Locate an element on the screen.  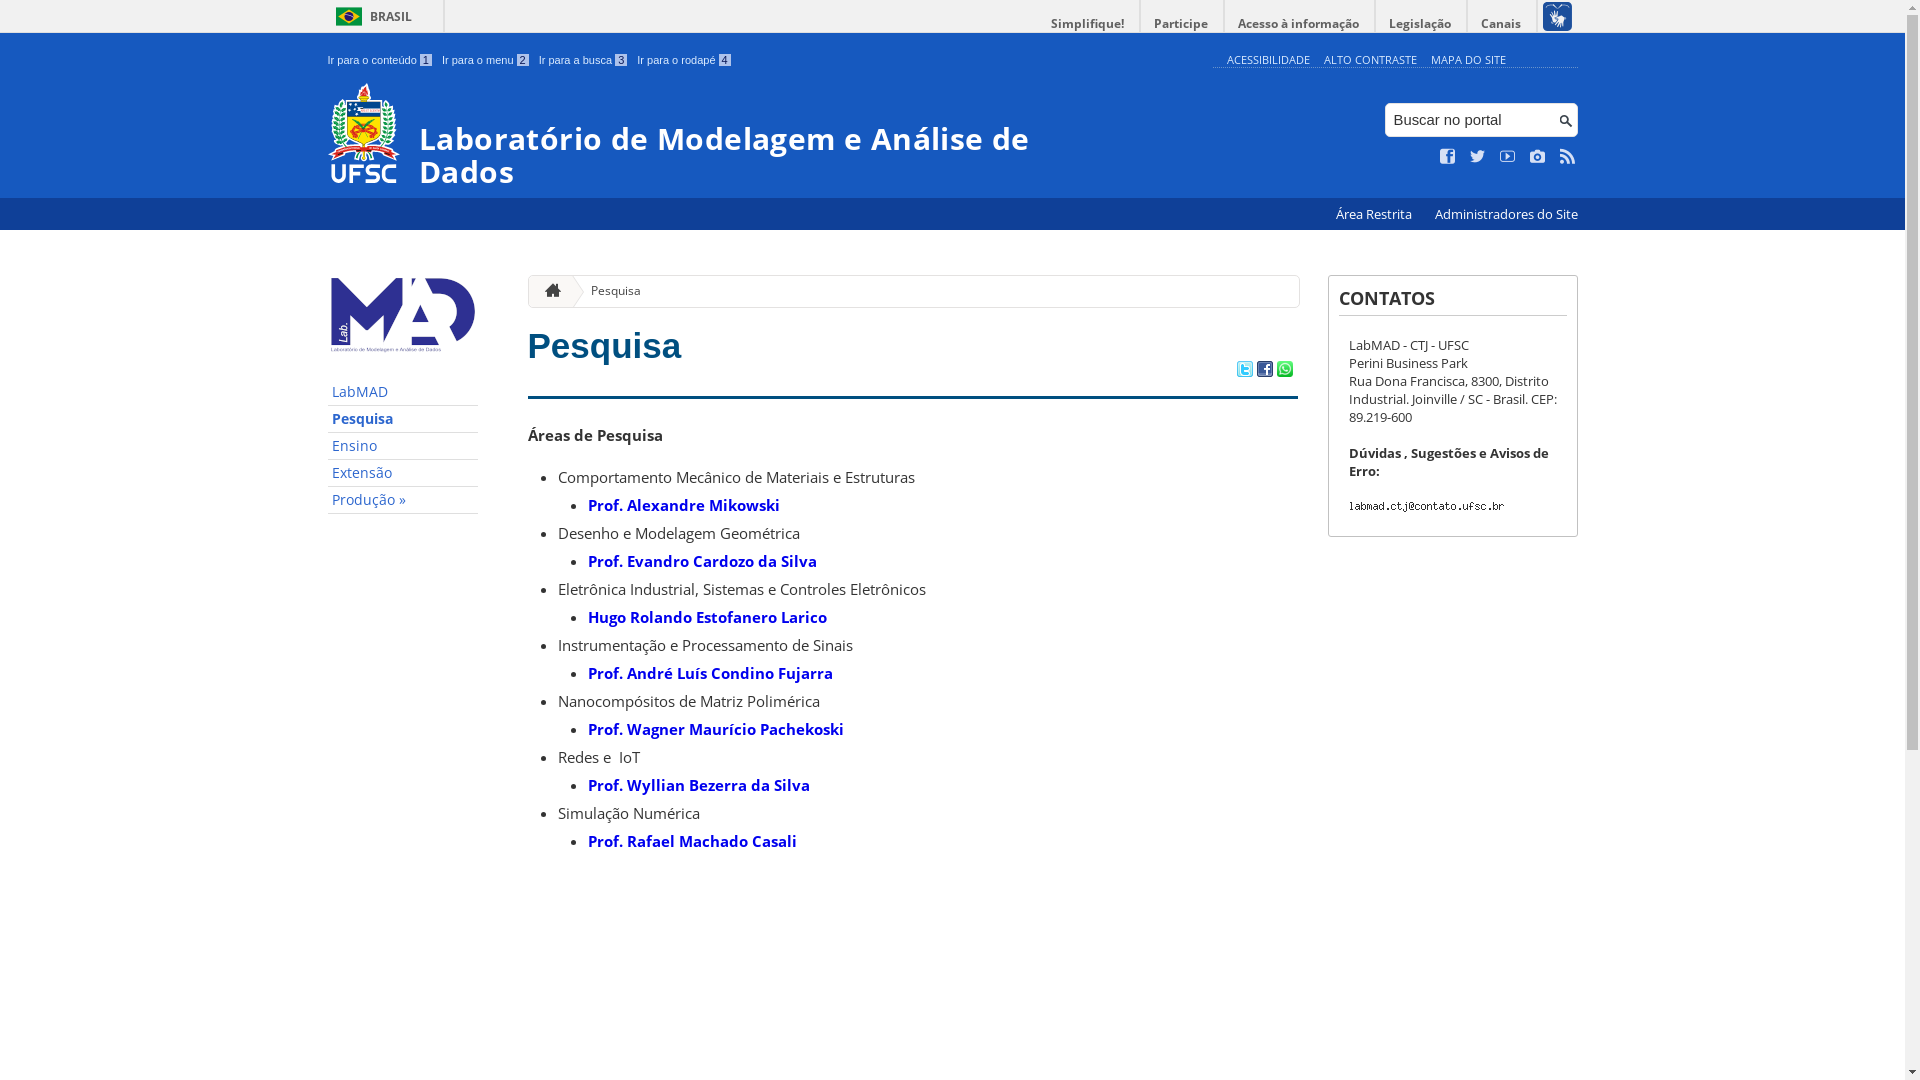
Compartilhar no Twitter is located at coordinates (1244, 371).